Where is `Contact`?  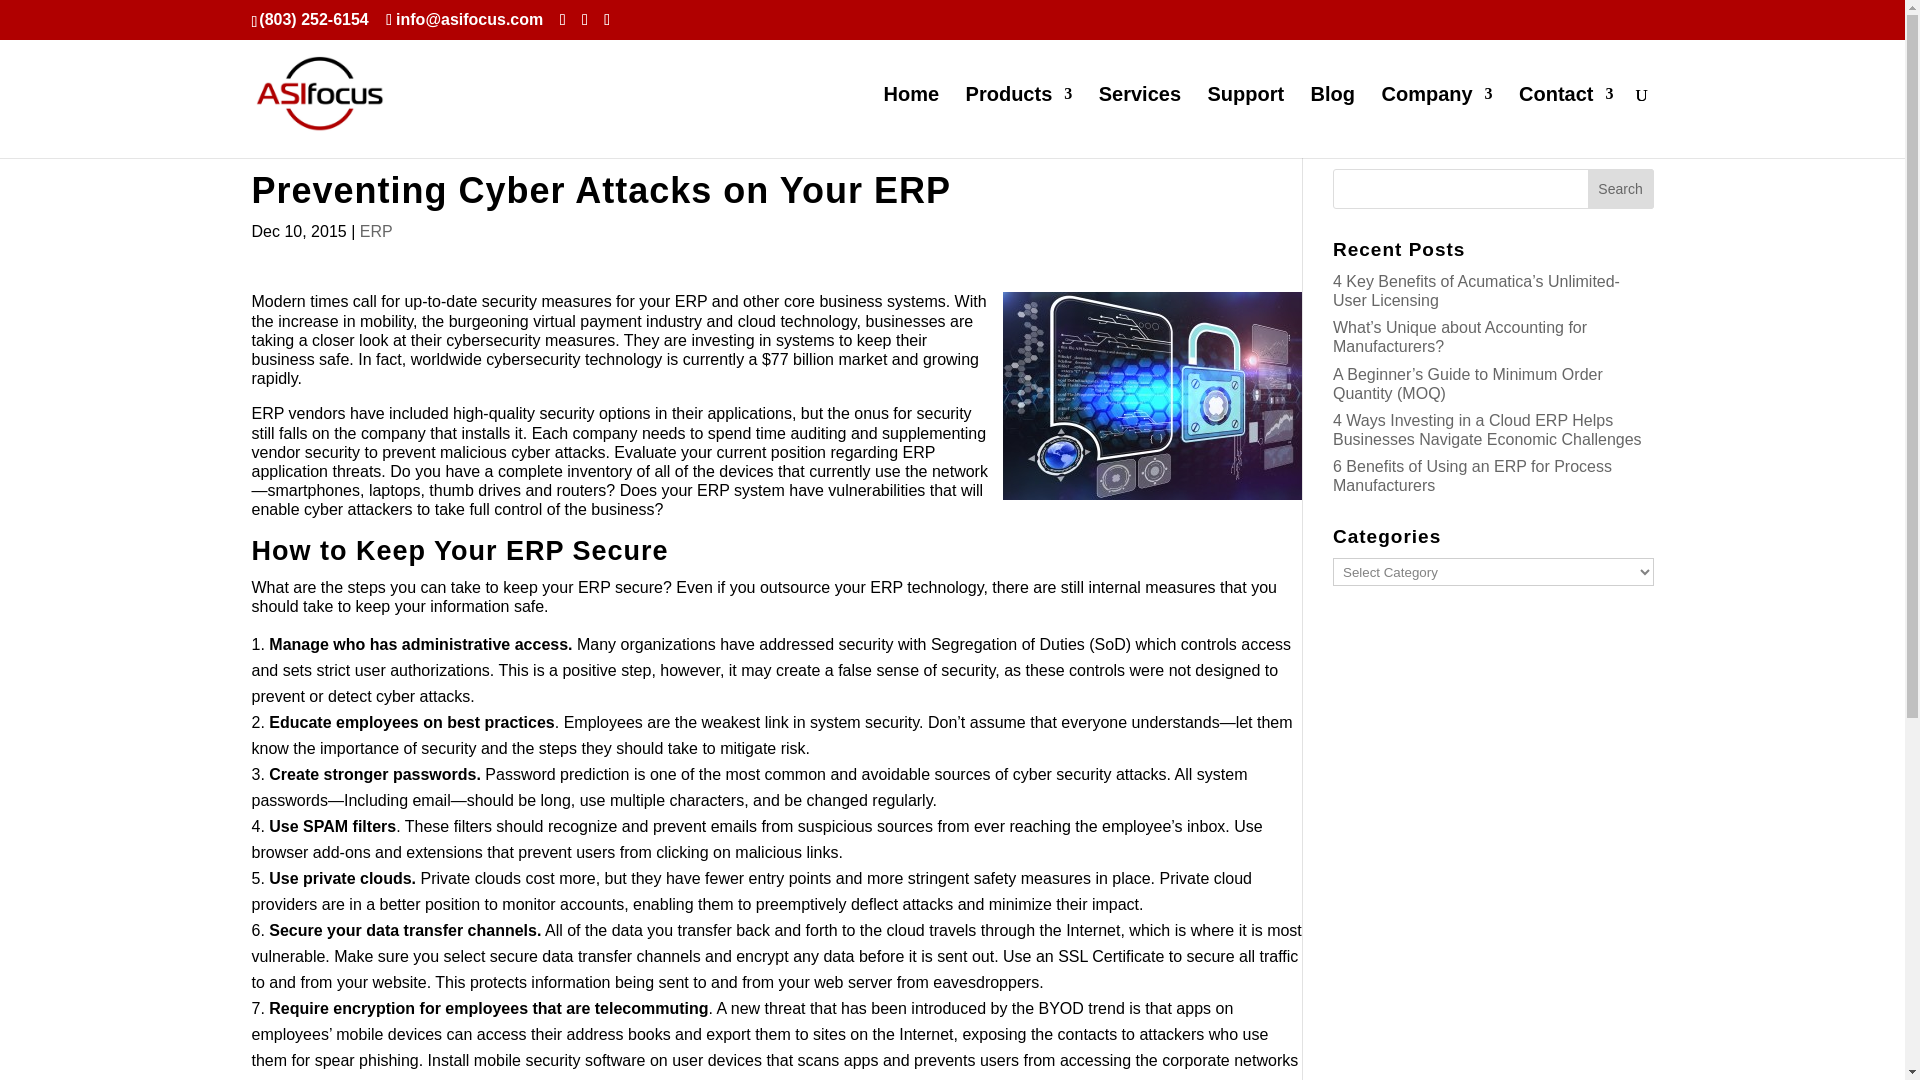 Contact is located at coordinates (1565, 122).